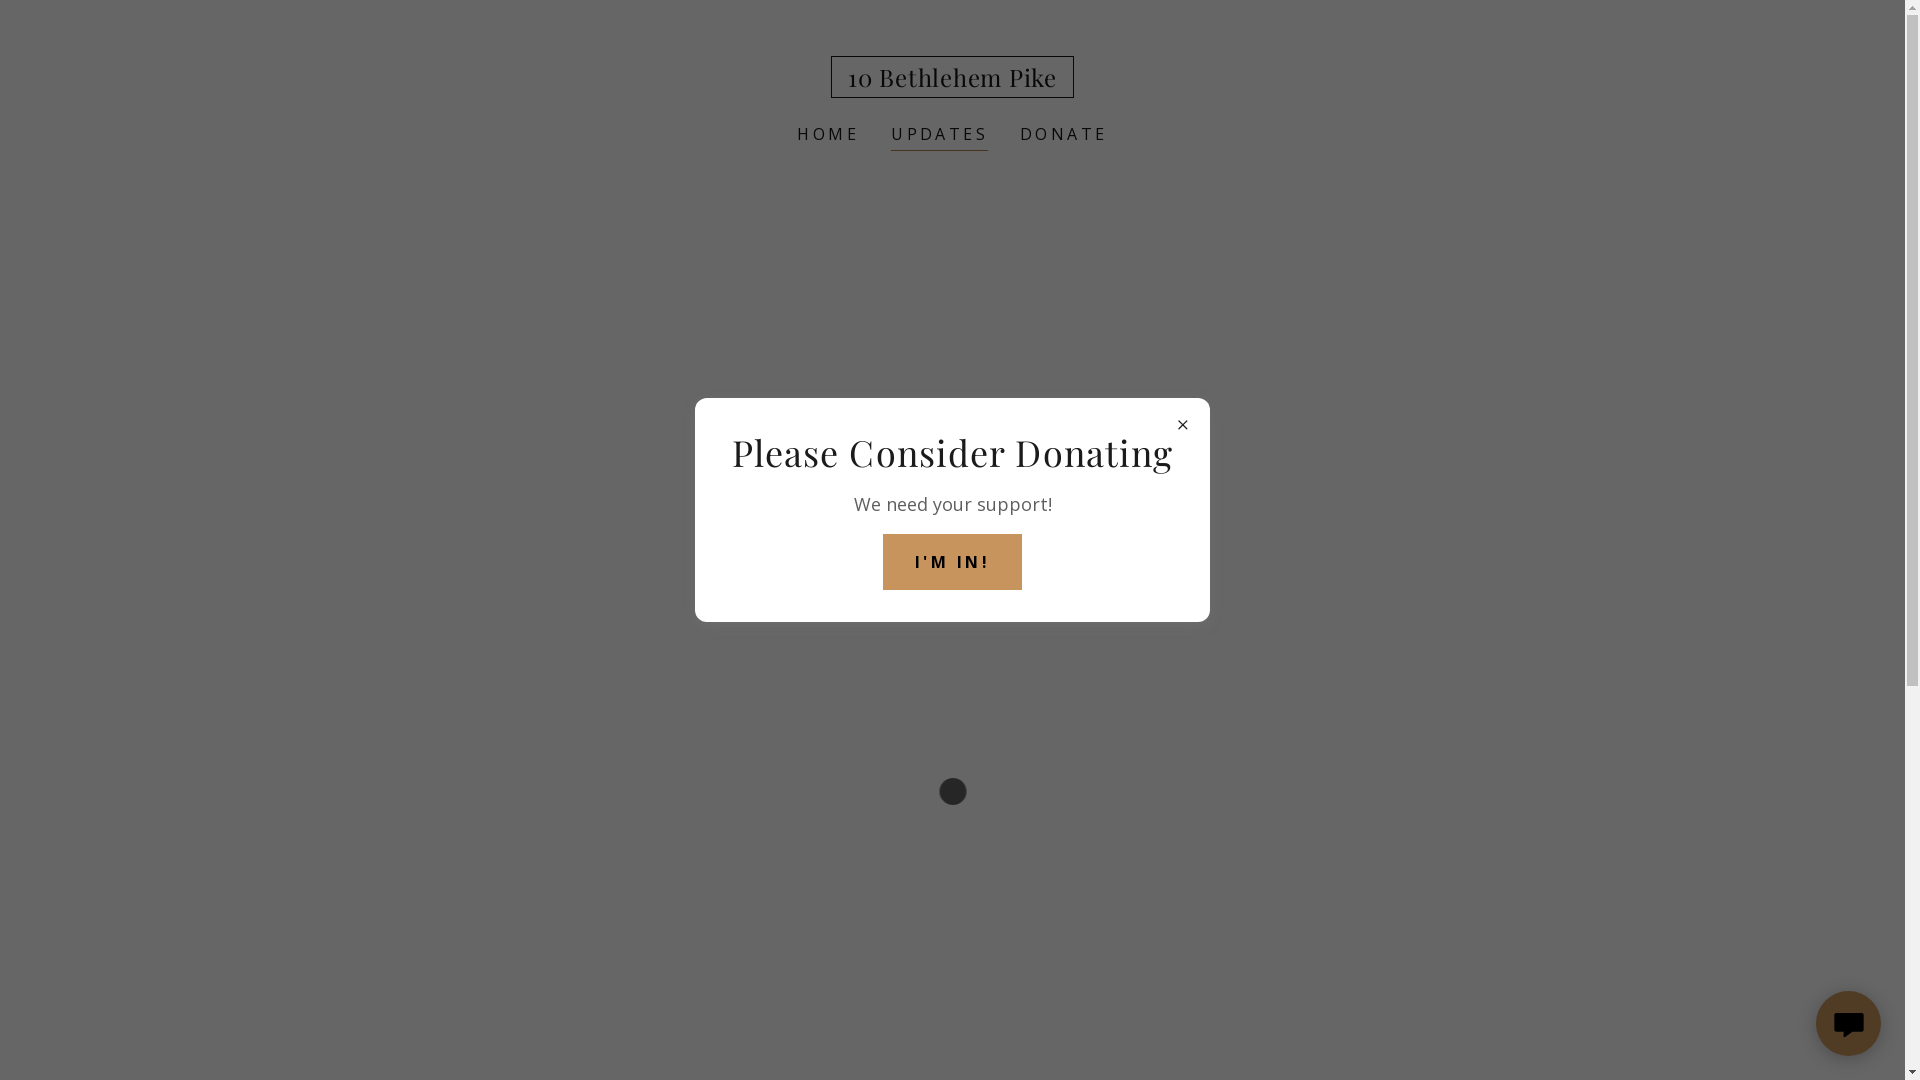 The image size is (1920, 1080). I want to click on I'M IN!, so click(952, 562).